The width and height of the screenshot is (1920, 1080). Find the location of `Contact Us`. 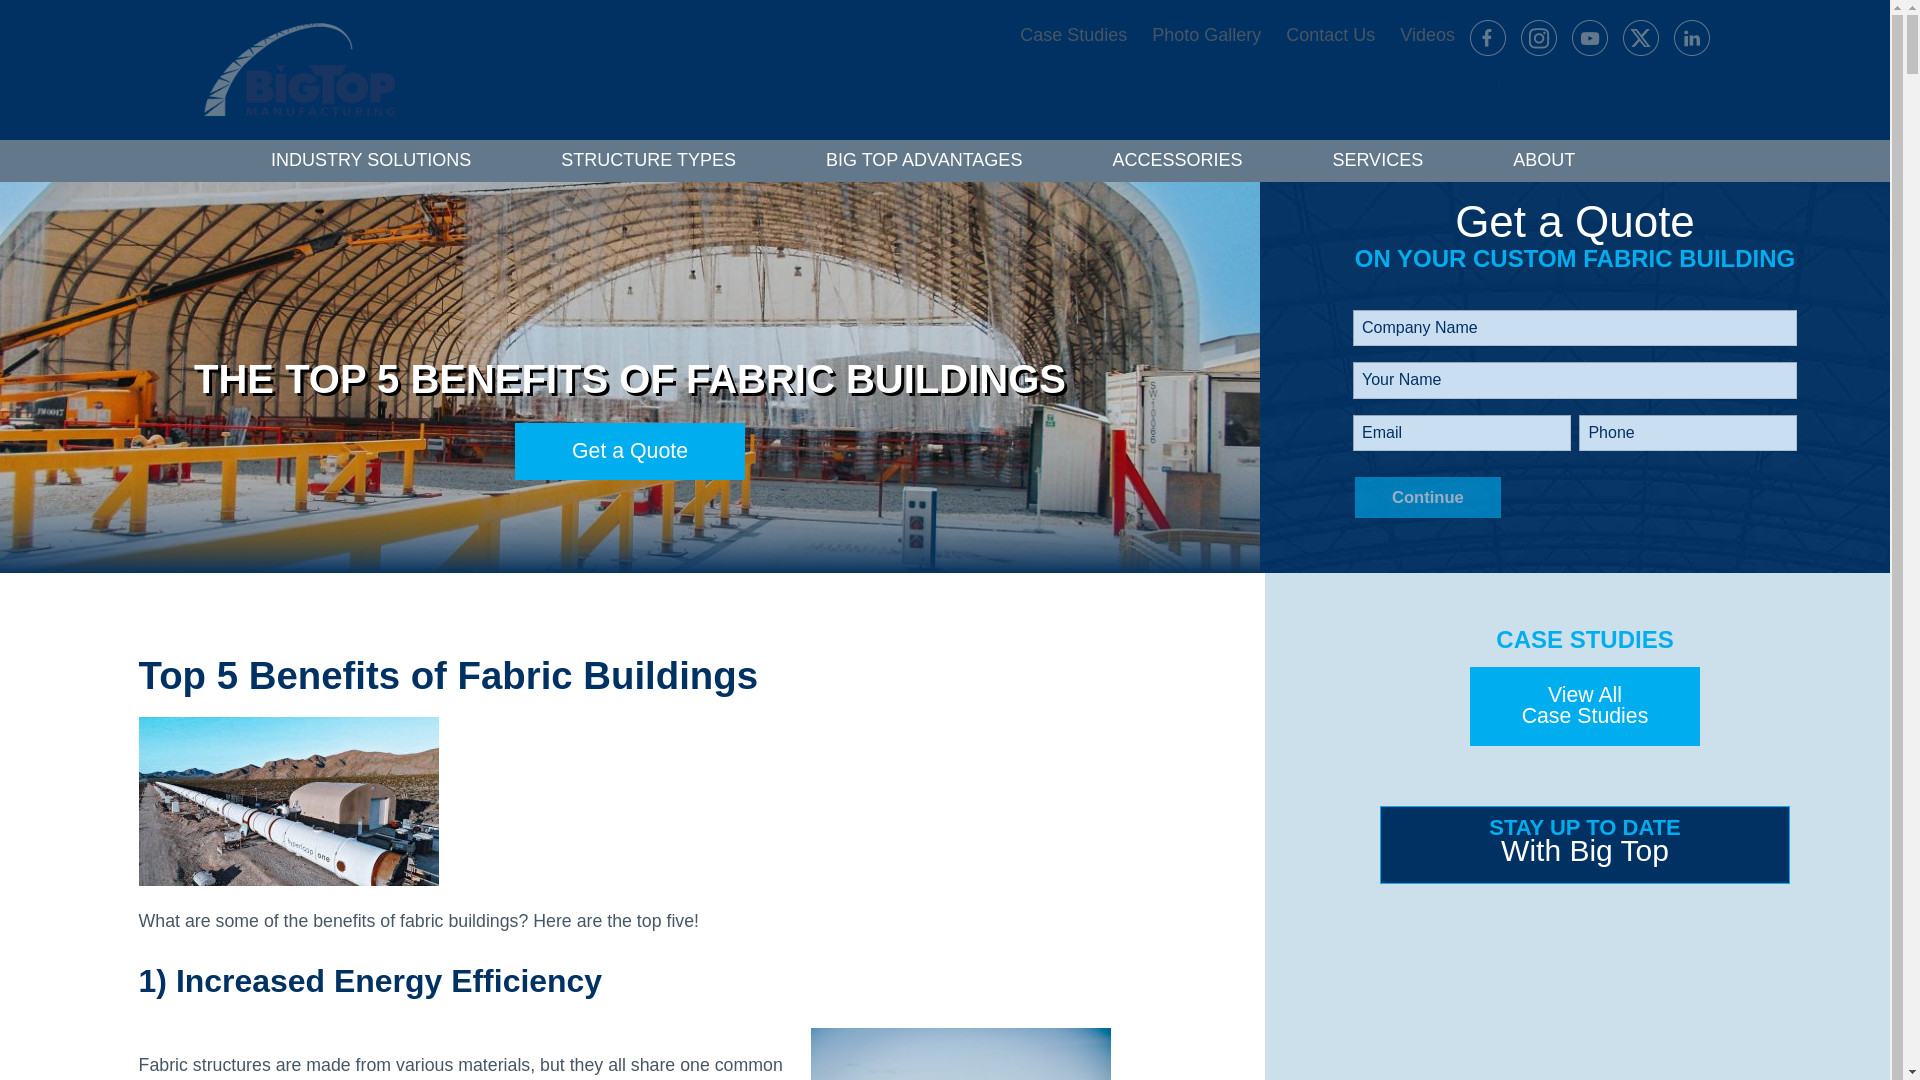

Contact Us is located at coordinates (1320, 35).